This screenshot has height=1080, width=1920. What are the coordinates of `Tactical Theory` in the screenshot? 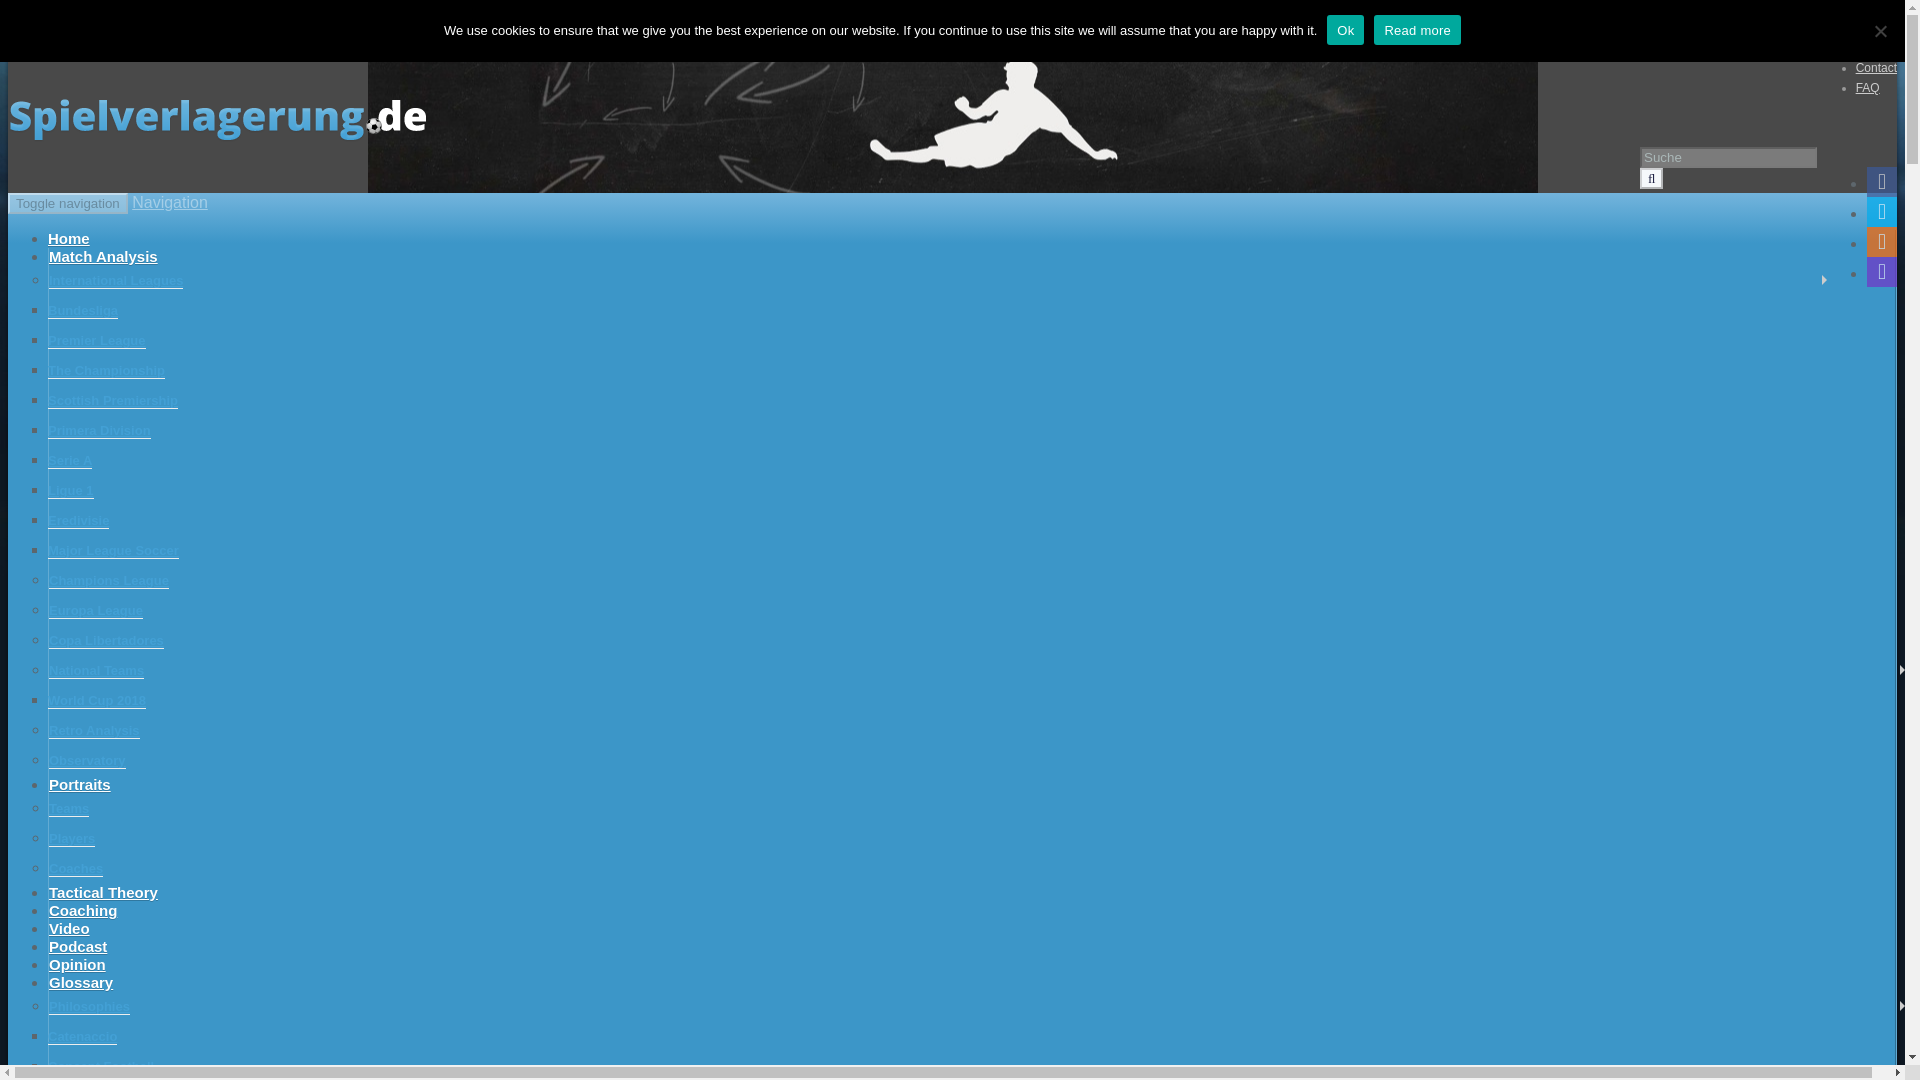 It's located at (103, 892).